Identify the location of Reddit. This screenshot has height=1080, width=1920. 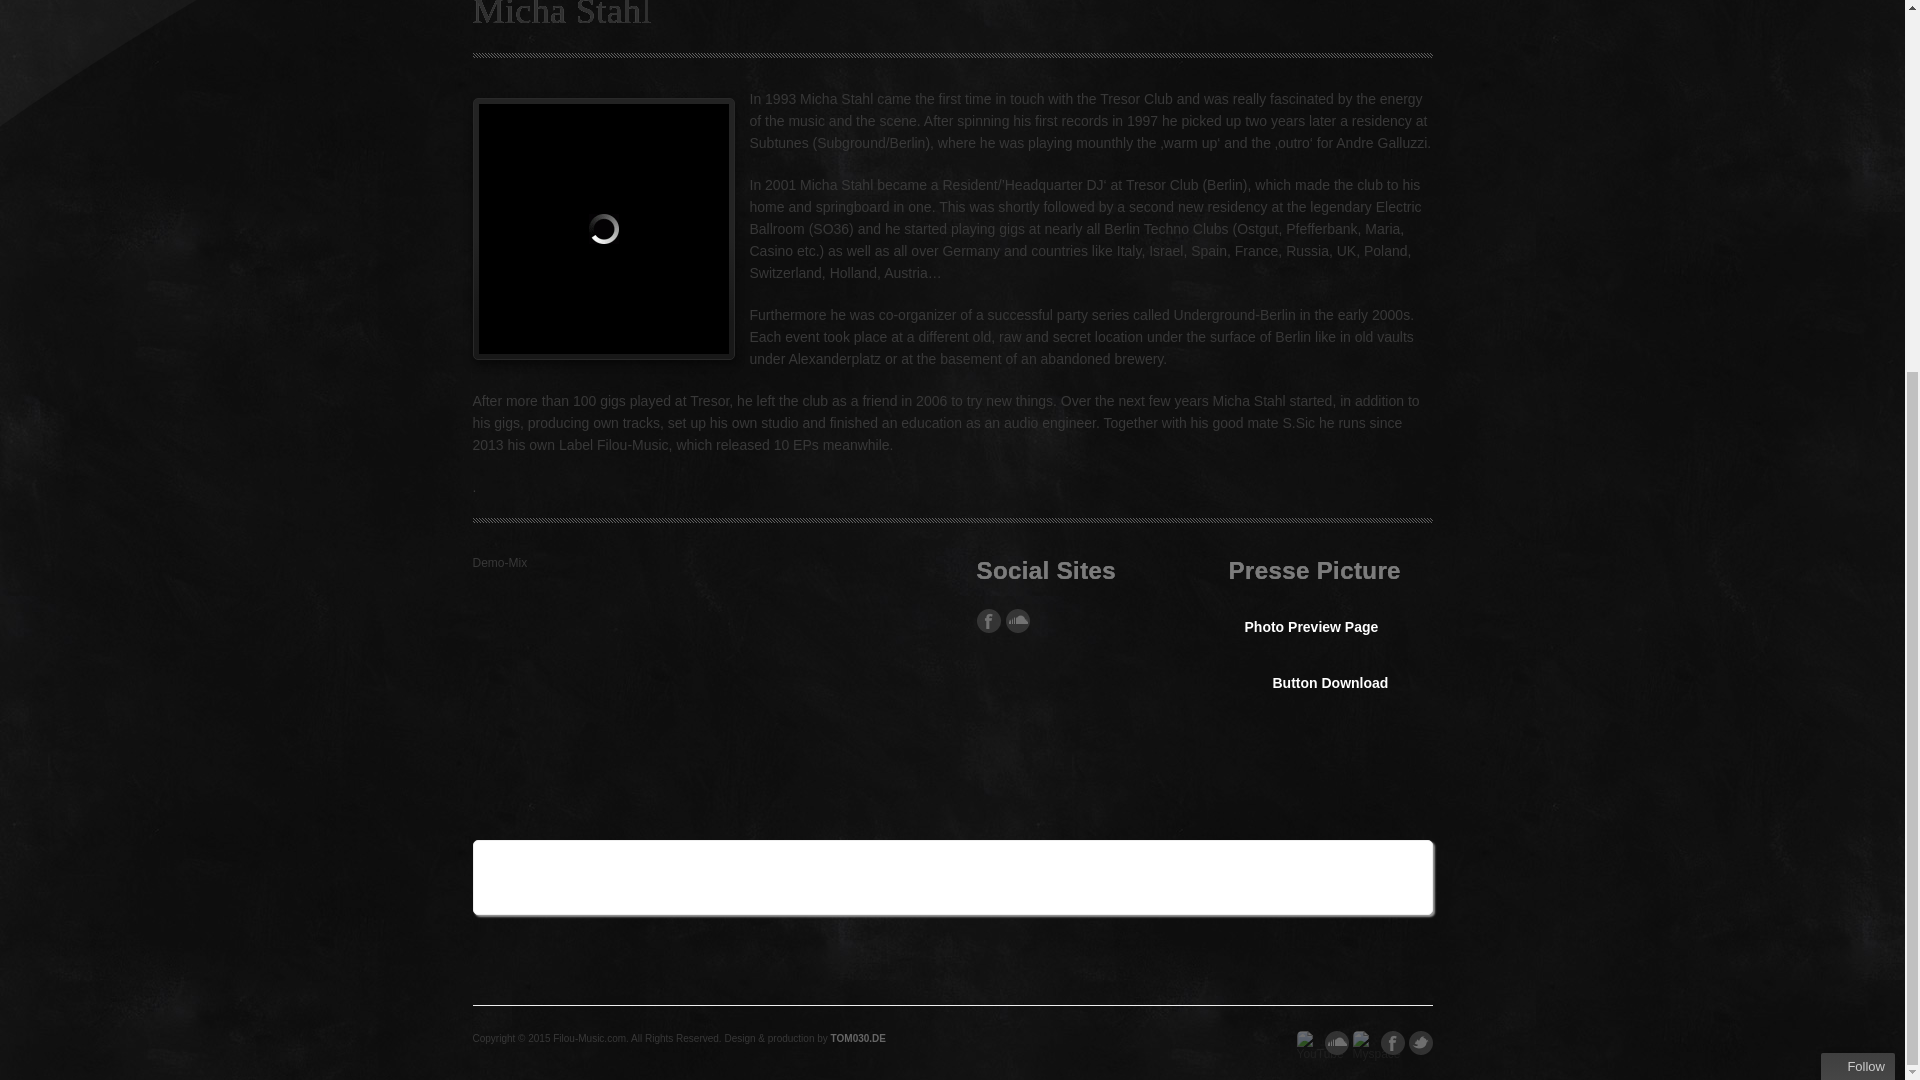
(797, 877).